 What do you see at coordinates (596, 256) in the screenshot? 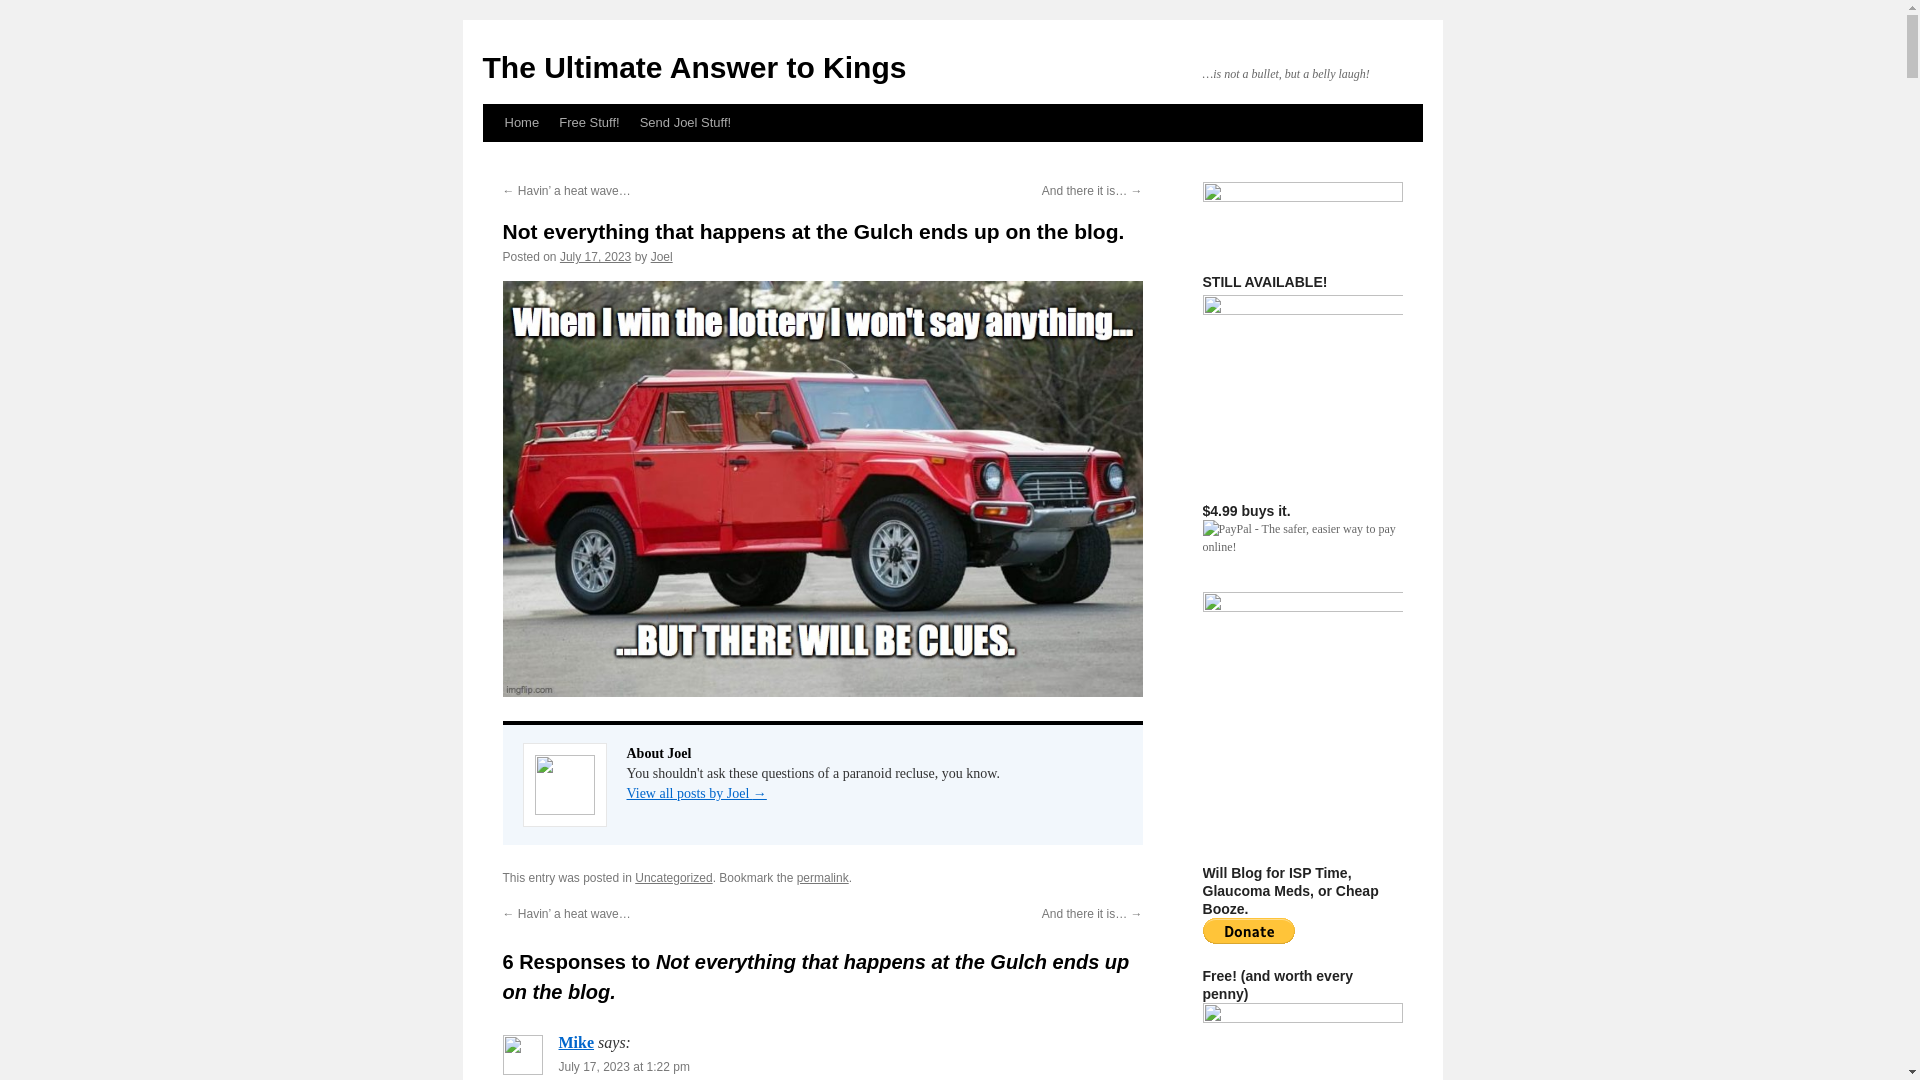
I see `July 17, 2023` at bounding box center [596, 256].